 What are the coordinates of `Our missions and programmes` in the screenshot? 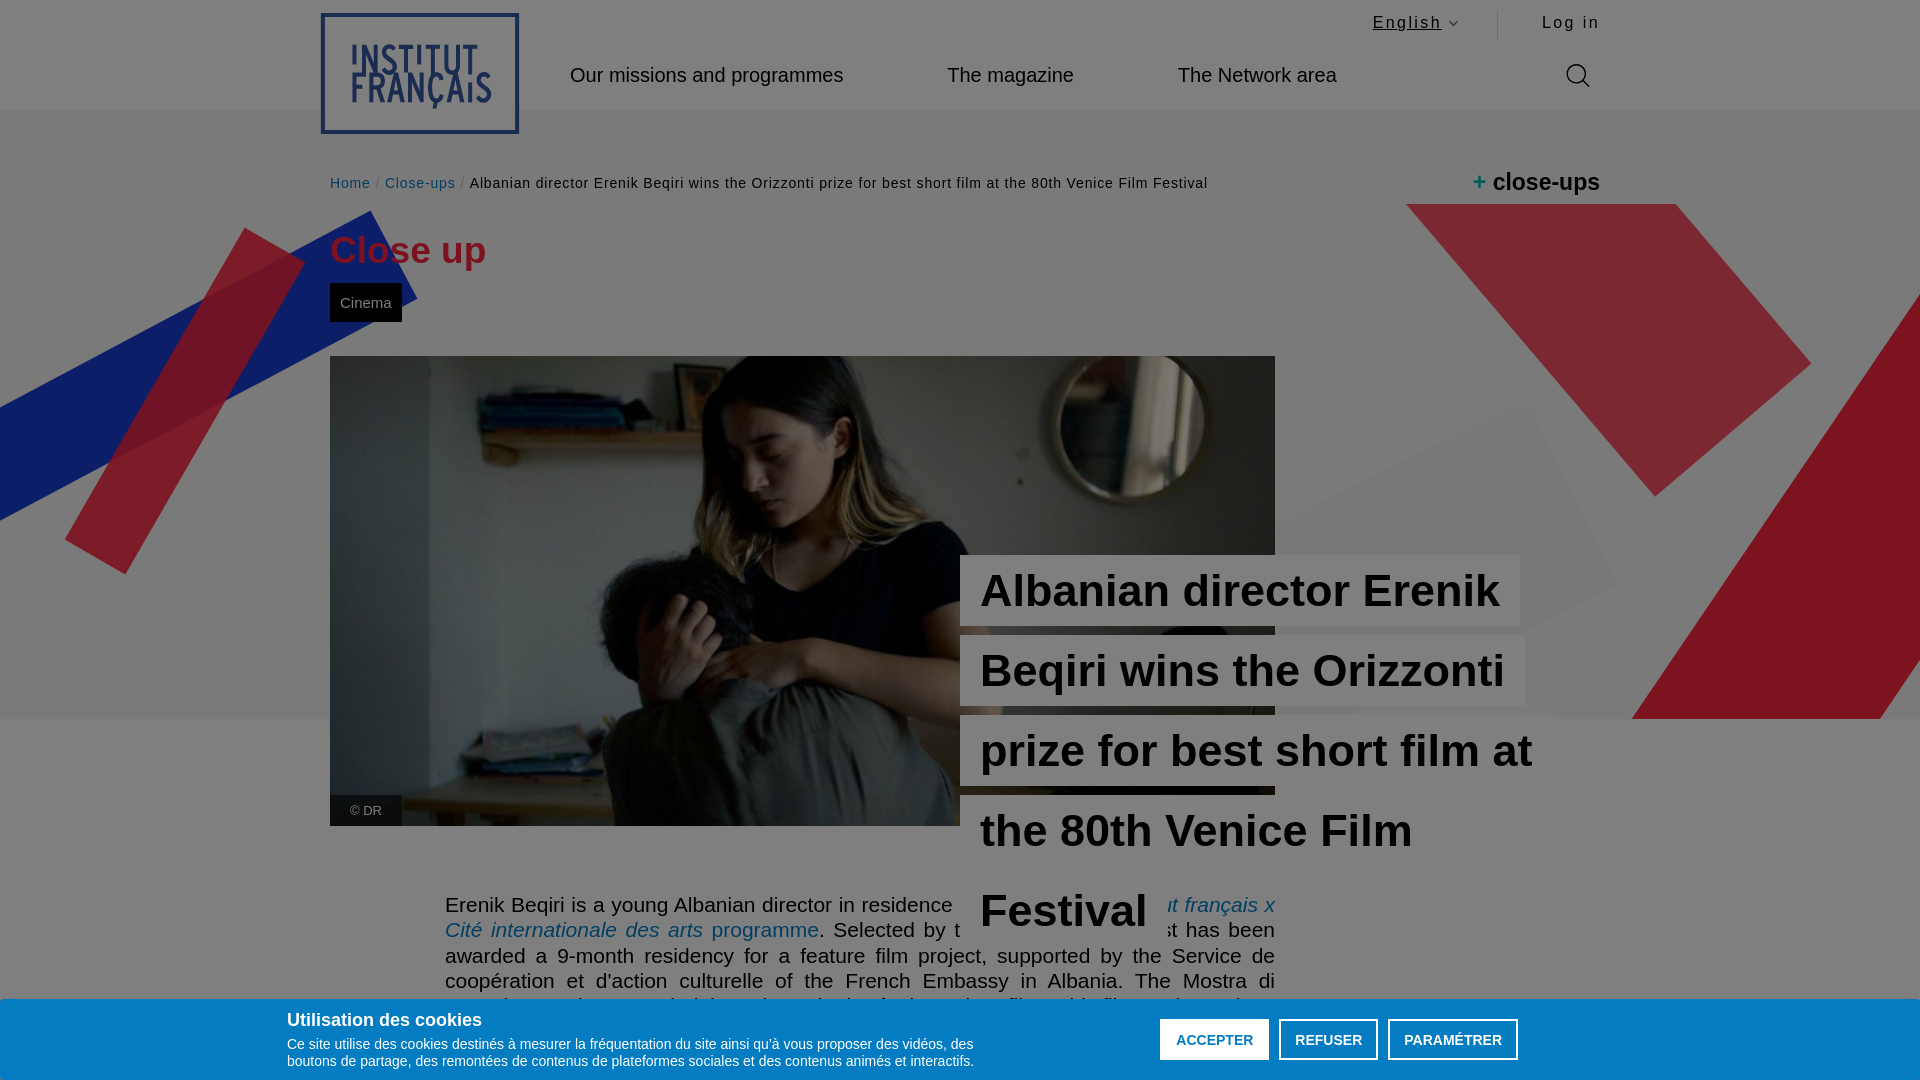 It's located at (706, 75).